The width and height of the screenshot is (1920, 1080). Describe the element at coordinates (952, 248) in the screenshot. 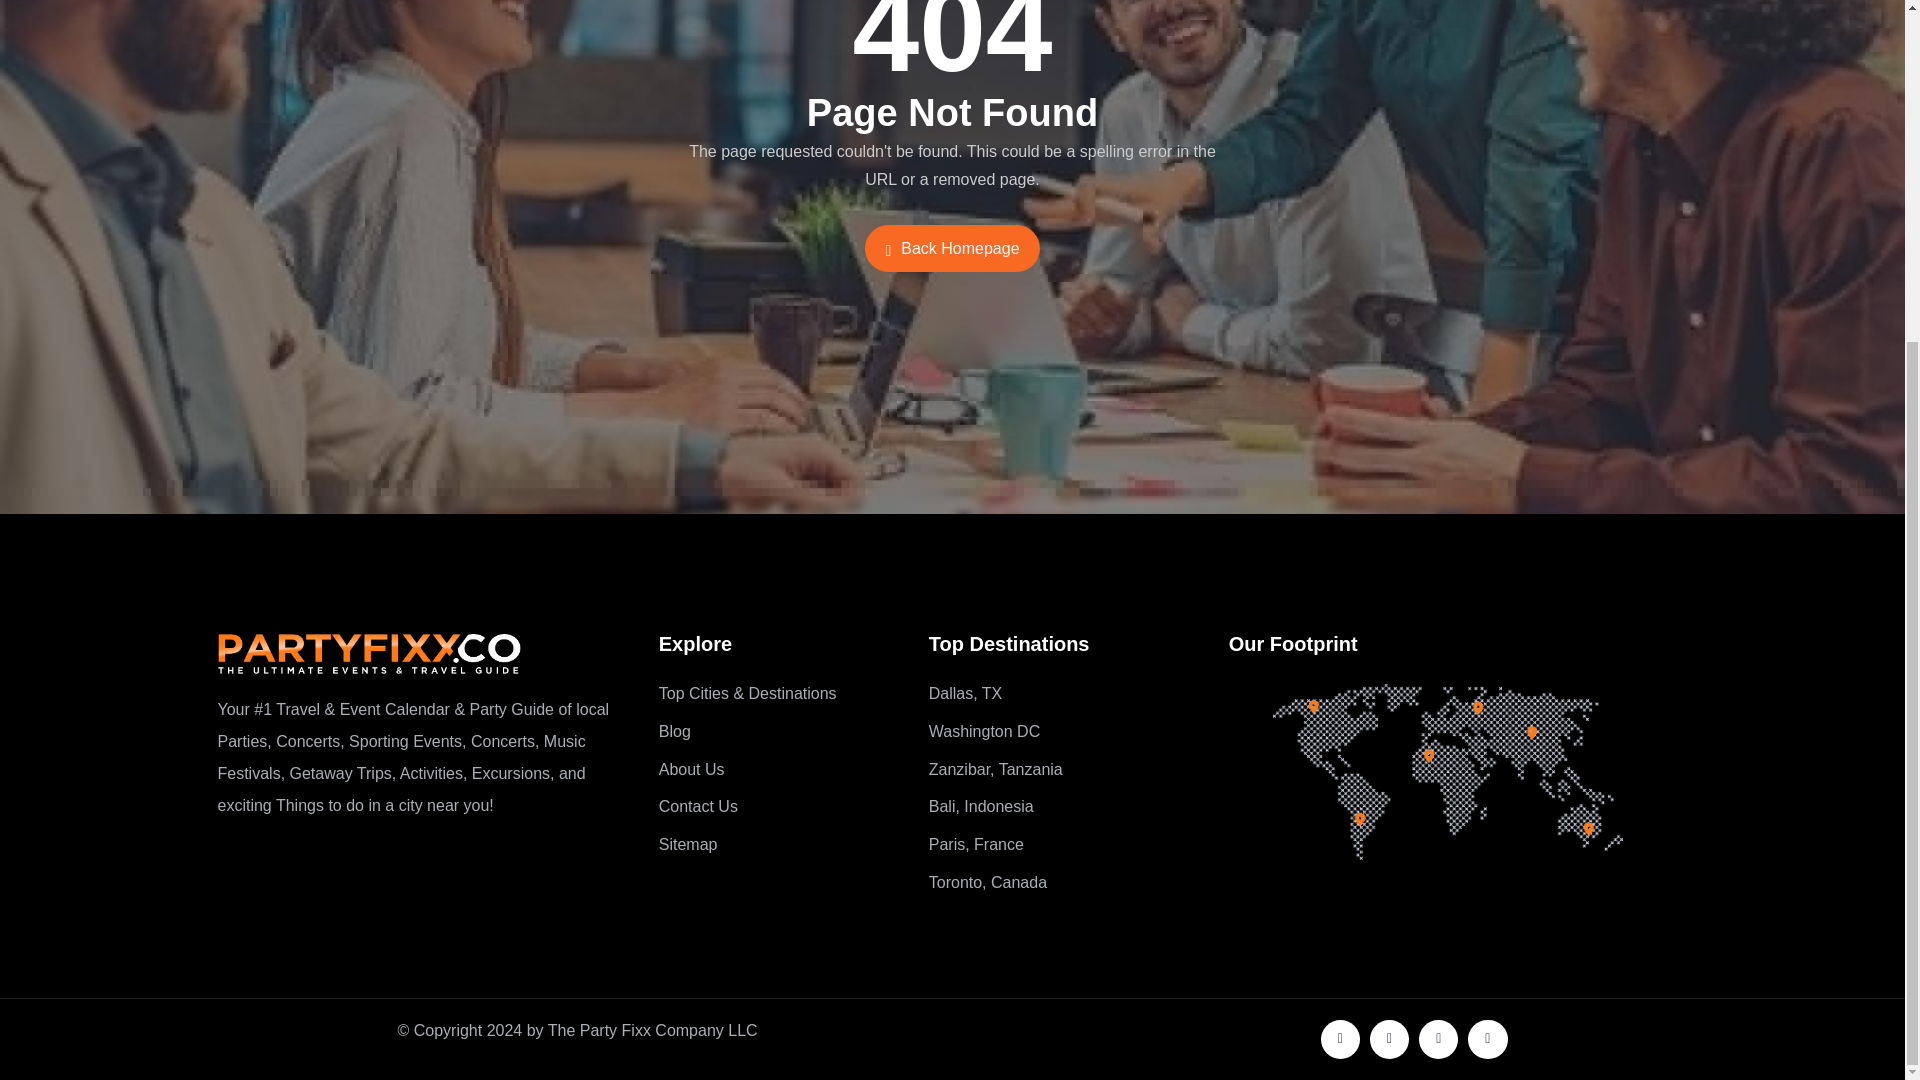

I see `Back Homepage` at that location.